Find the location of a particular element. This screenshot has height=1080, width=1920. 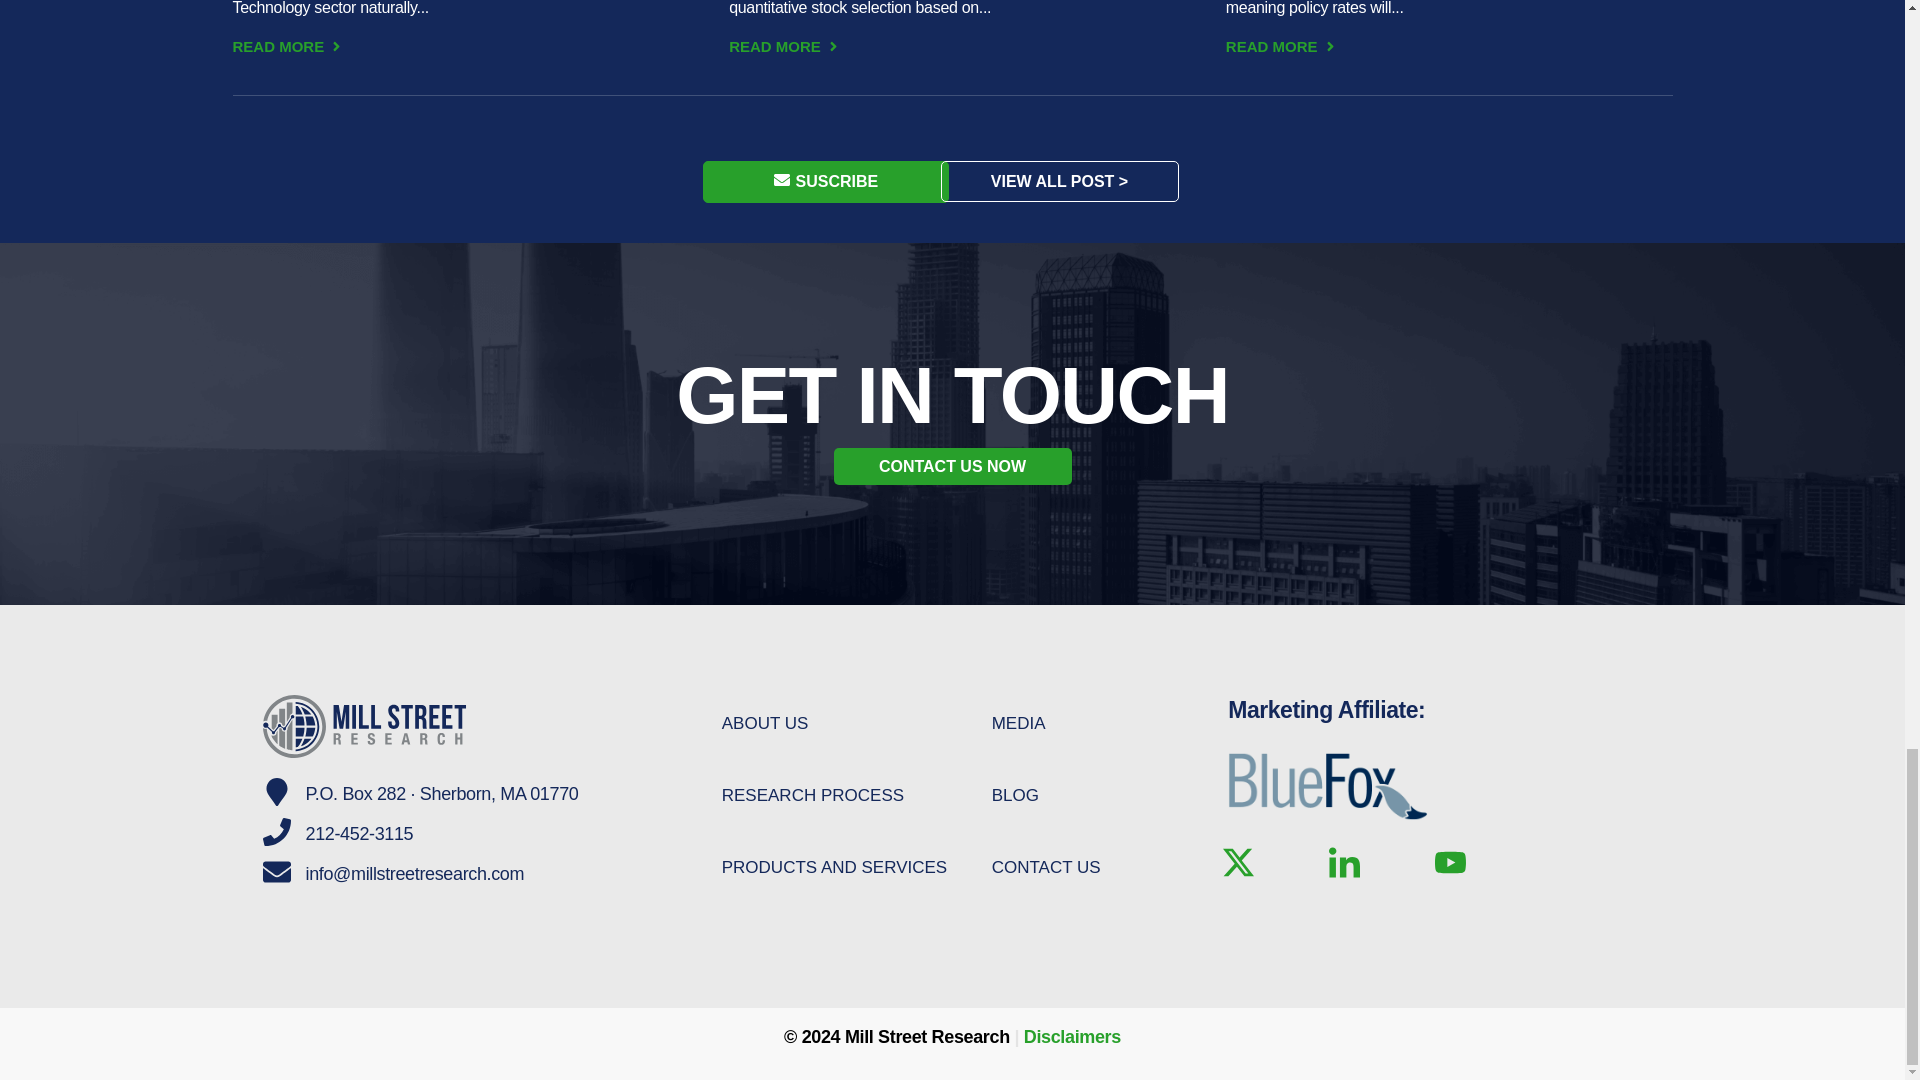

READ MORE is located at coordinates (784, 48).